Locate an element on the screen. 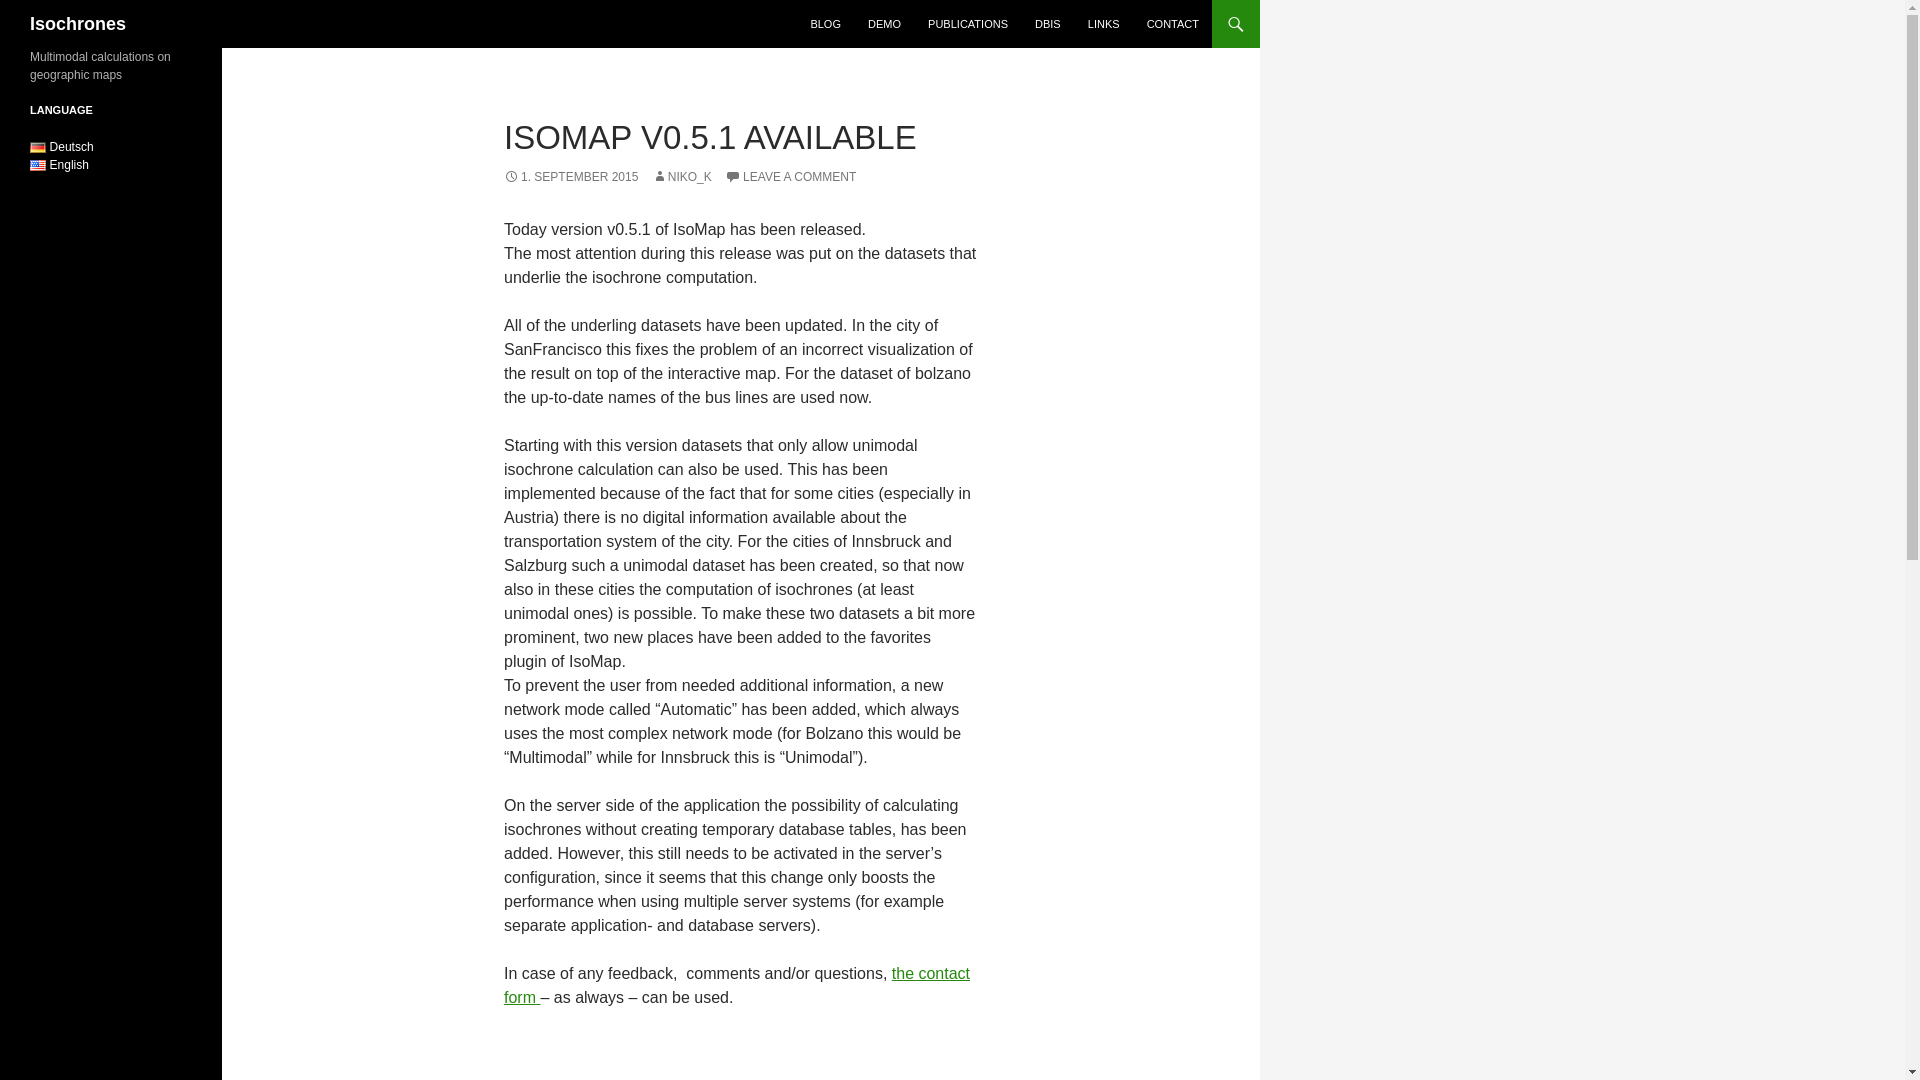 Image resolution: width=1920 pixels, height=1080 pixels. English is located at coordinates (59, 164).